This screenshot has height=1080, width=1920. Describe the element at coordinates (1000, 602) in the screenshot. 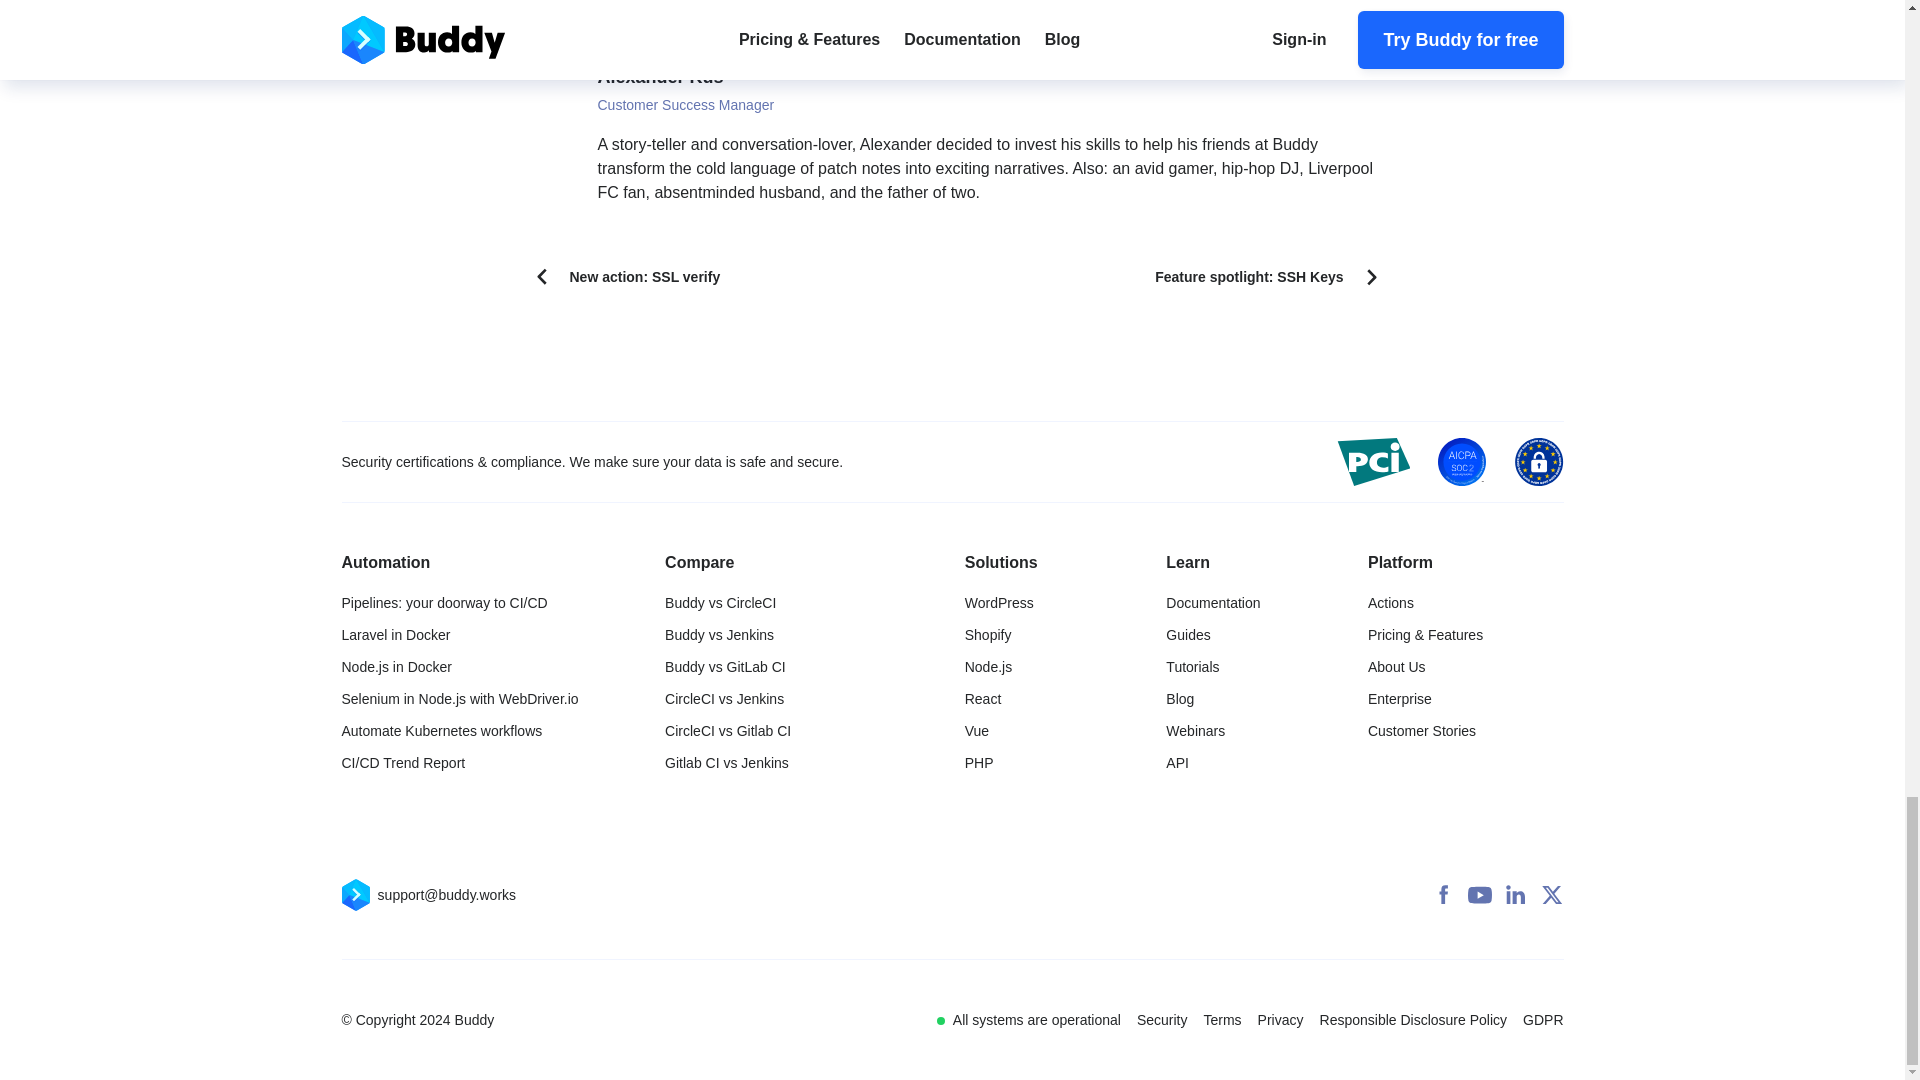

I see `WordPress` at that location.